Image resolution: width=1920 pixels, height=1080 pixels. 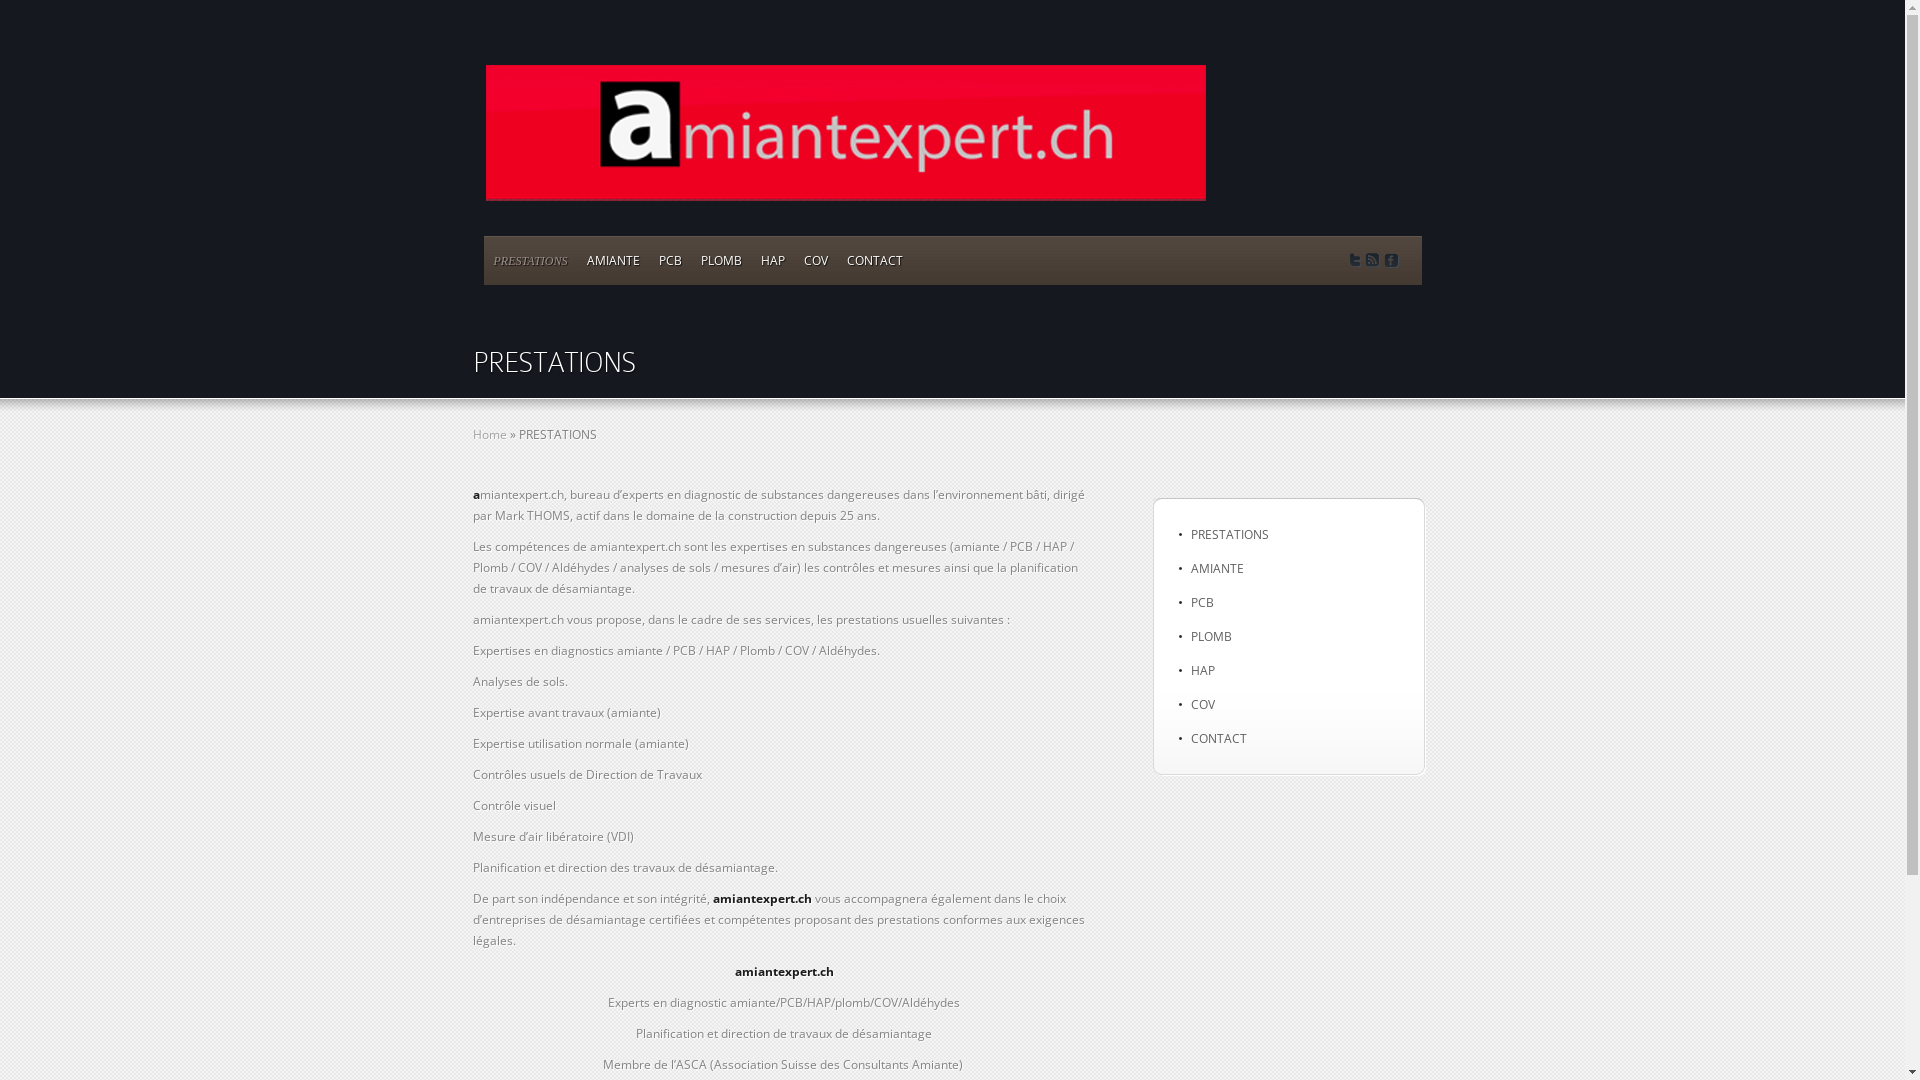 What do you see at coordinates (816, 261) in the screenshot?
I see `COV` at bounding box center [816, 261].